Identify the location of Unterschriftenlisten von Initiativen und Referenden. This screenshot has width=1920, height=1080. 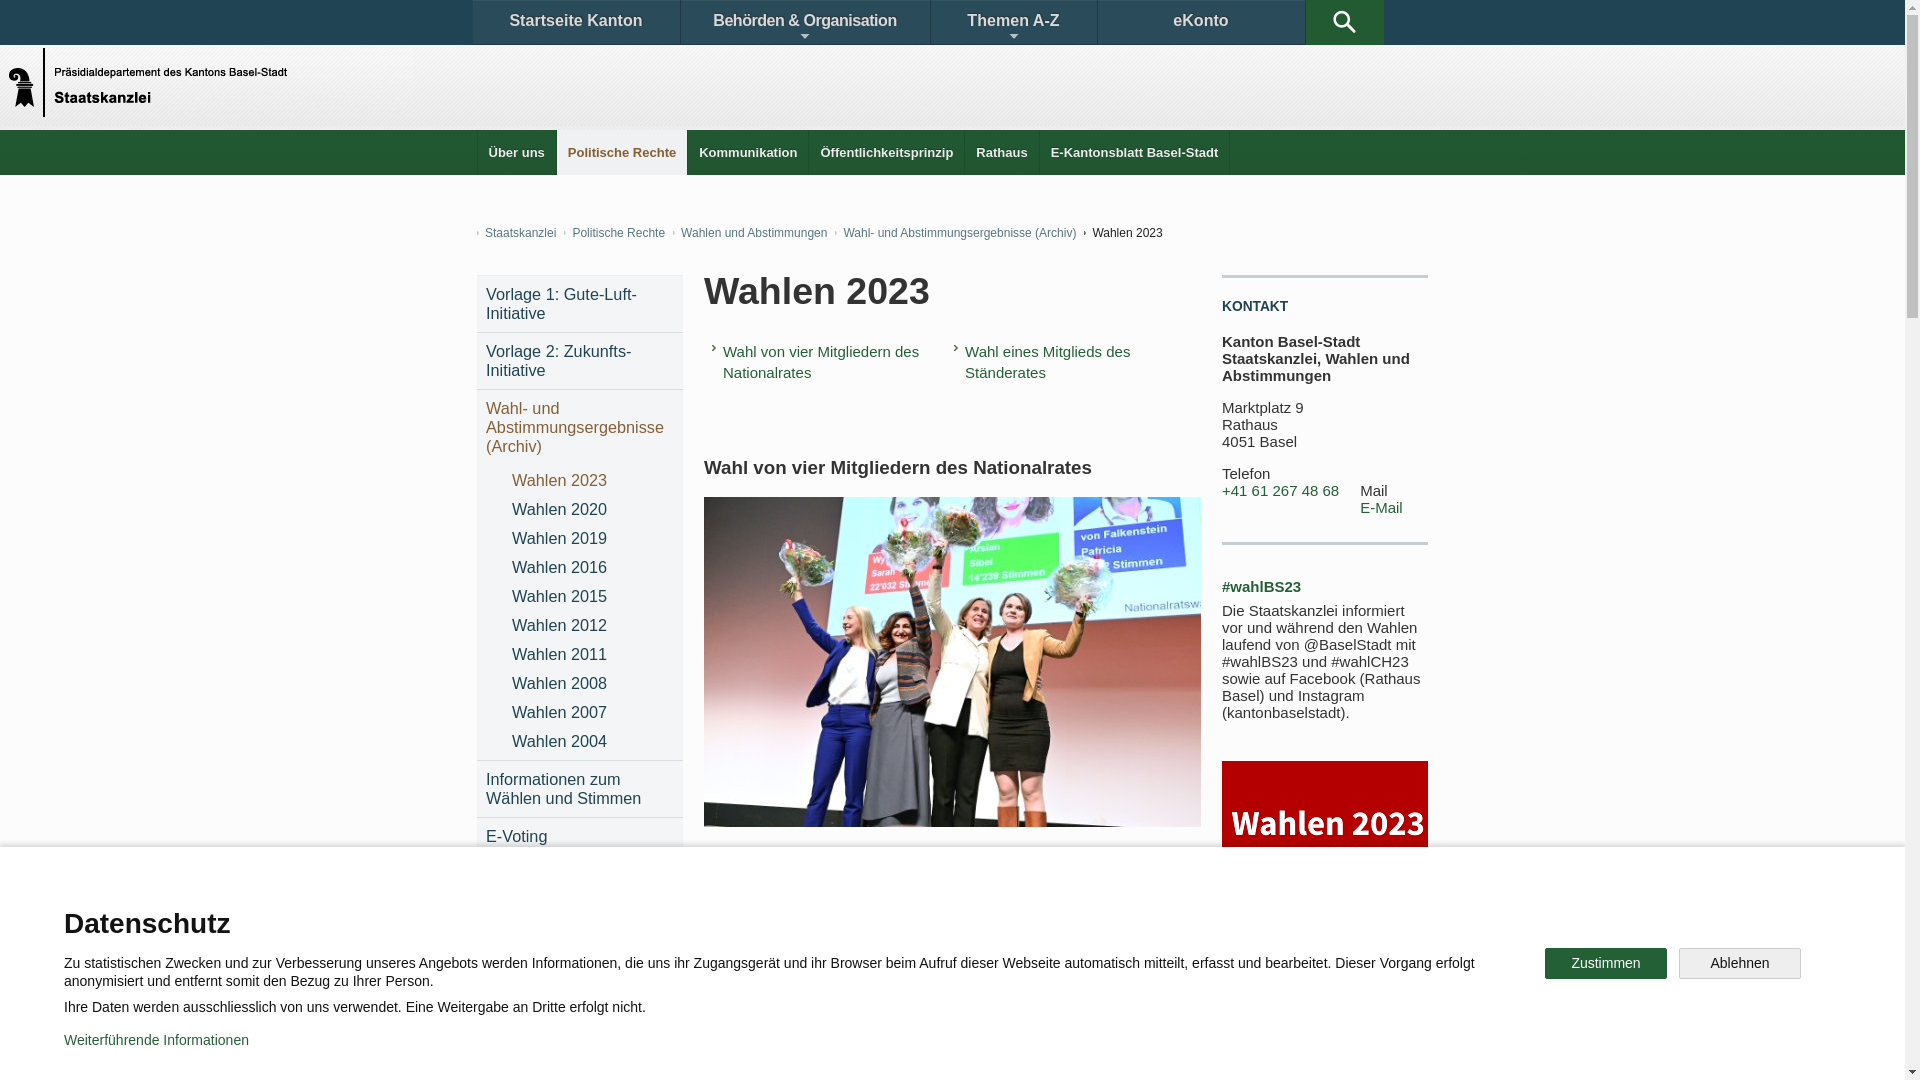
(1023, 62).